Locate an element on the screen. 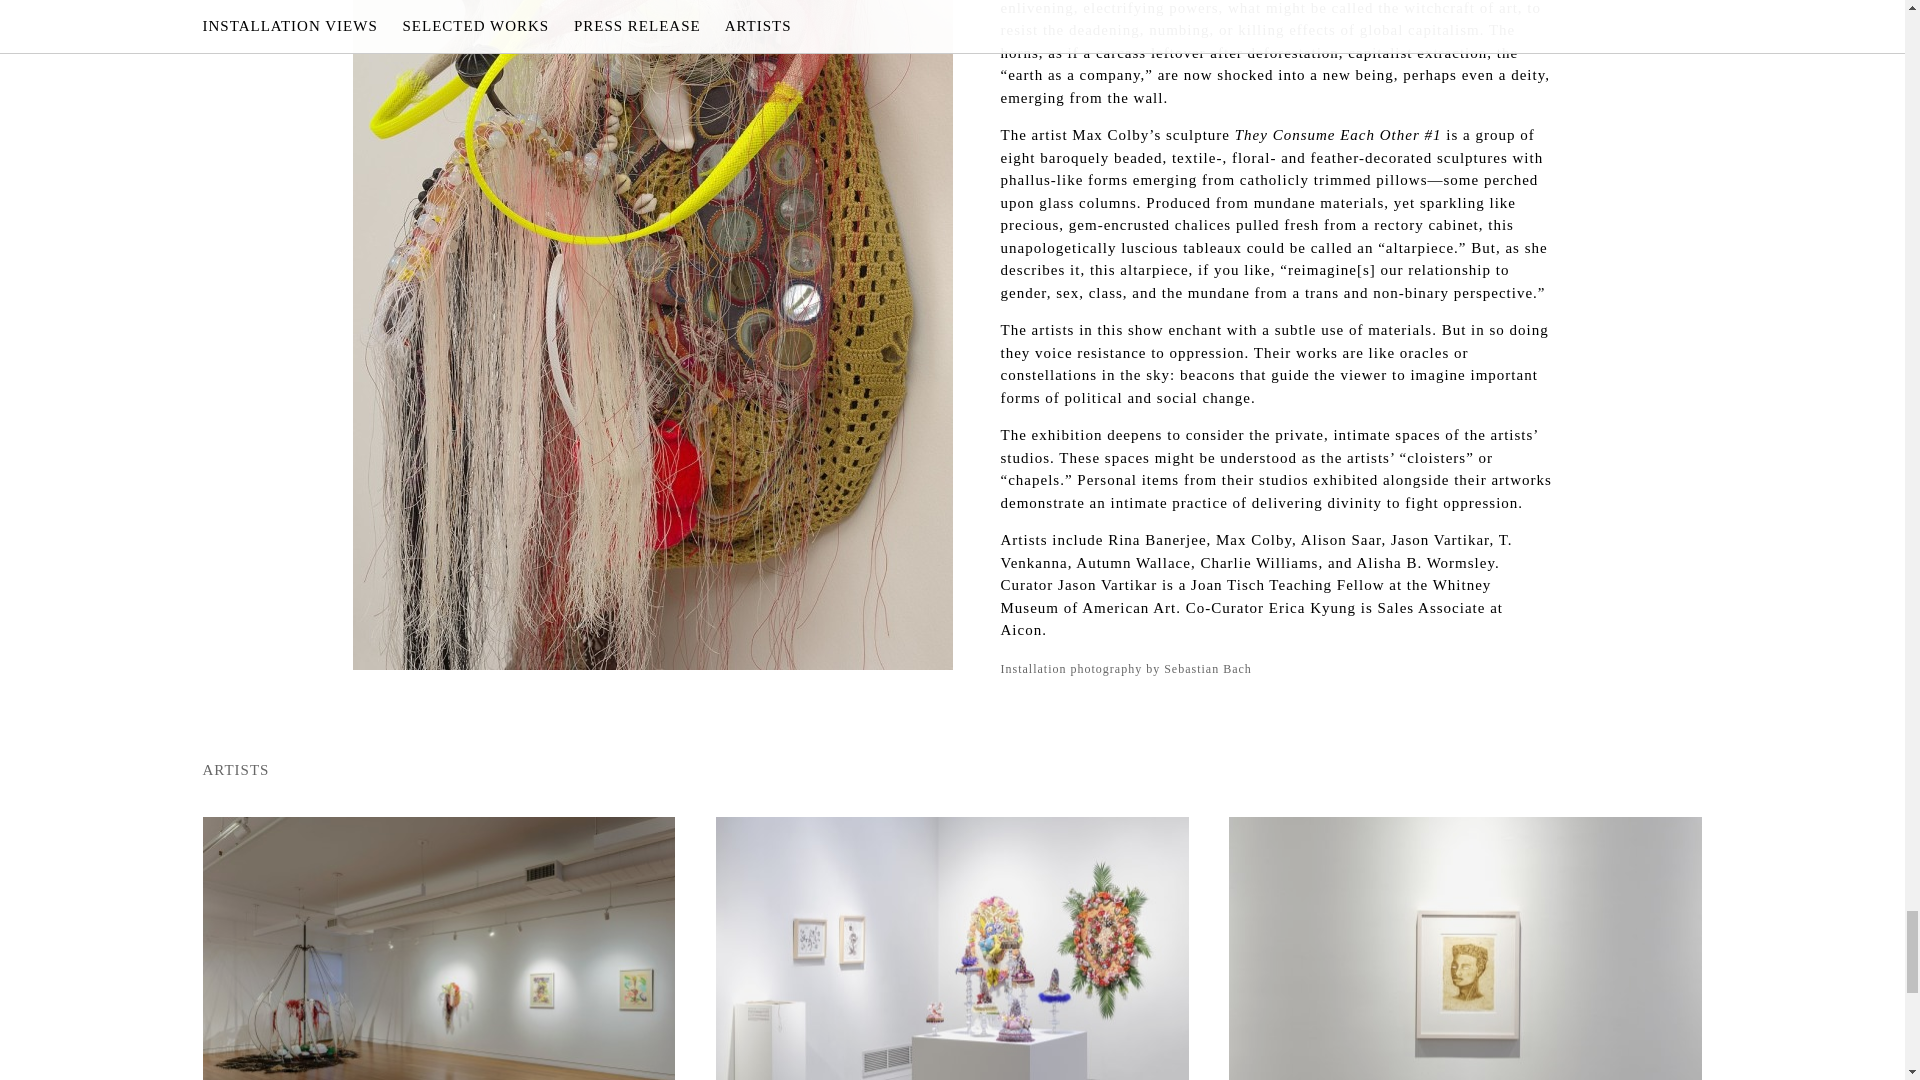 This screenshot has height=1080, width=1920. RINA BANERJEE is located at coordinates (438, 948).